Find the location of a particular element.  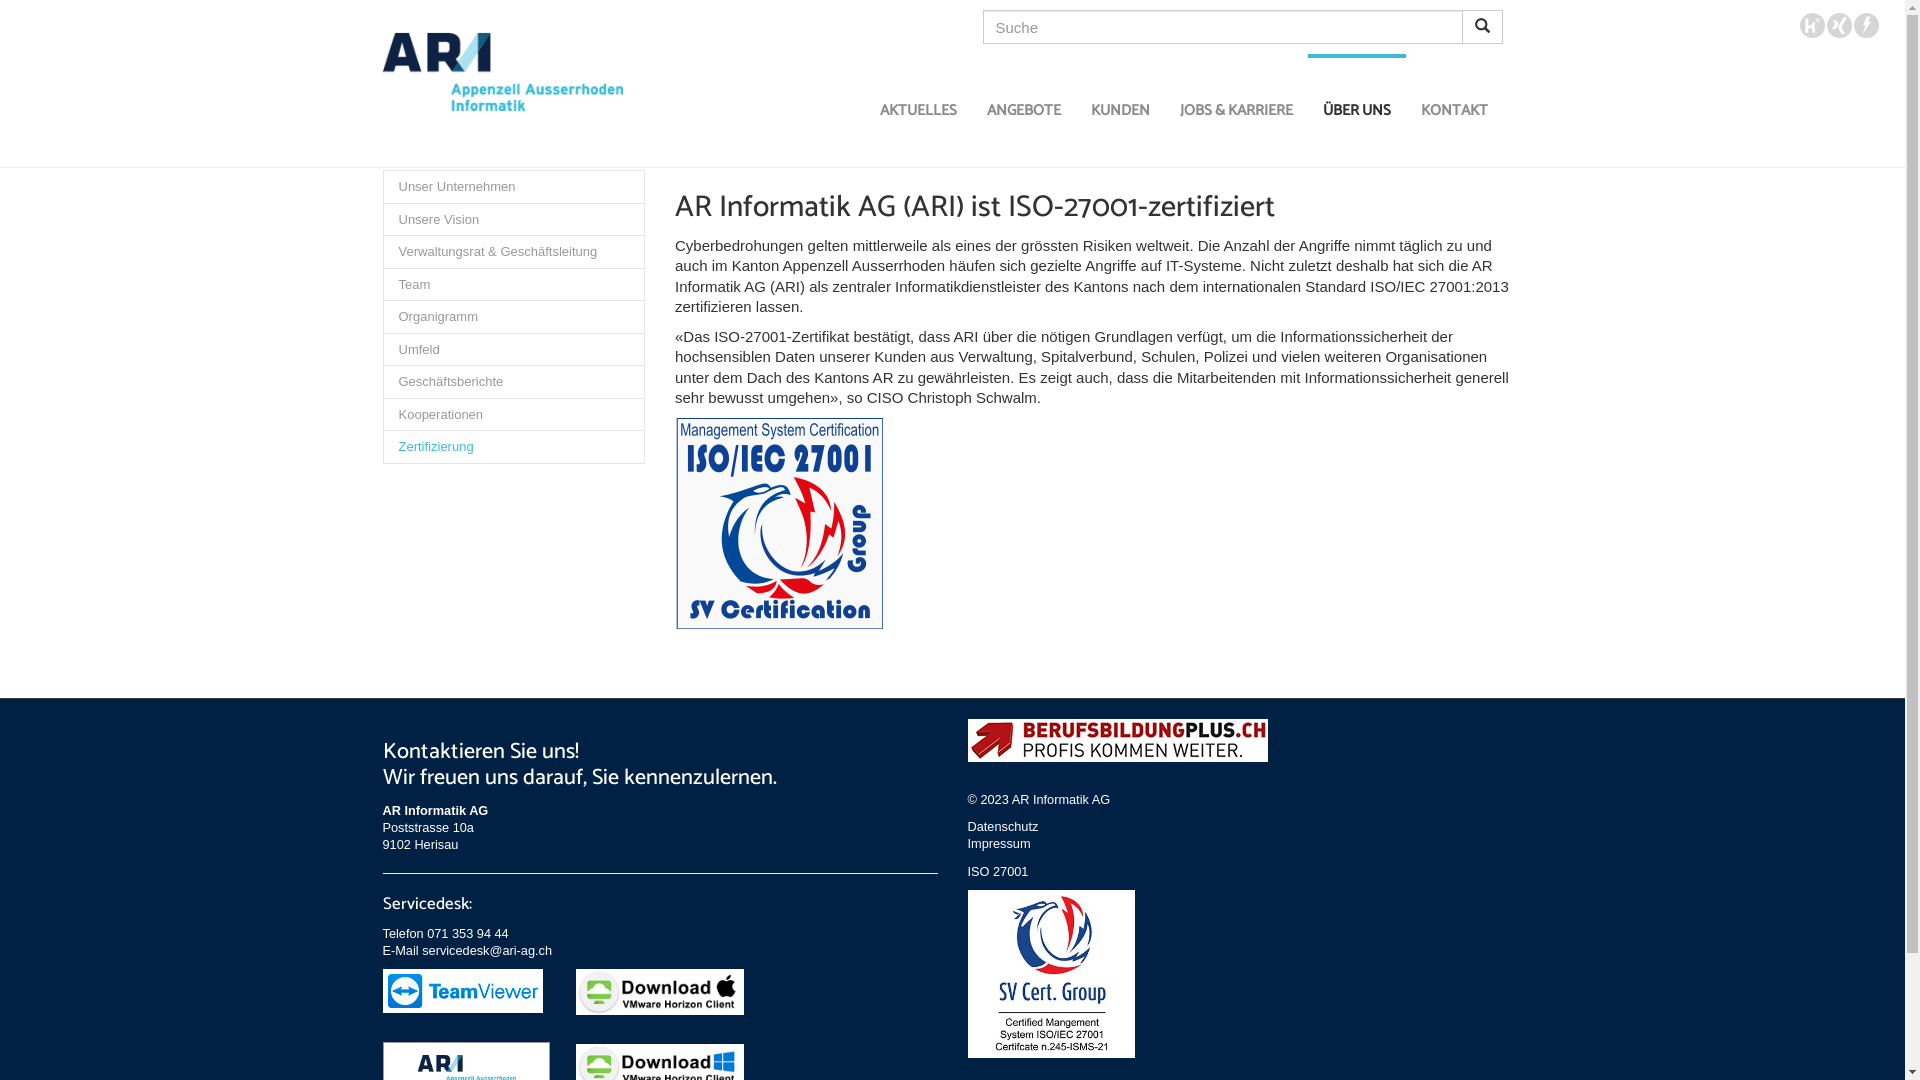

Datenschutz is located at coordinates (1004, 826).